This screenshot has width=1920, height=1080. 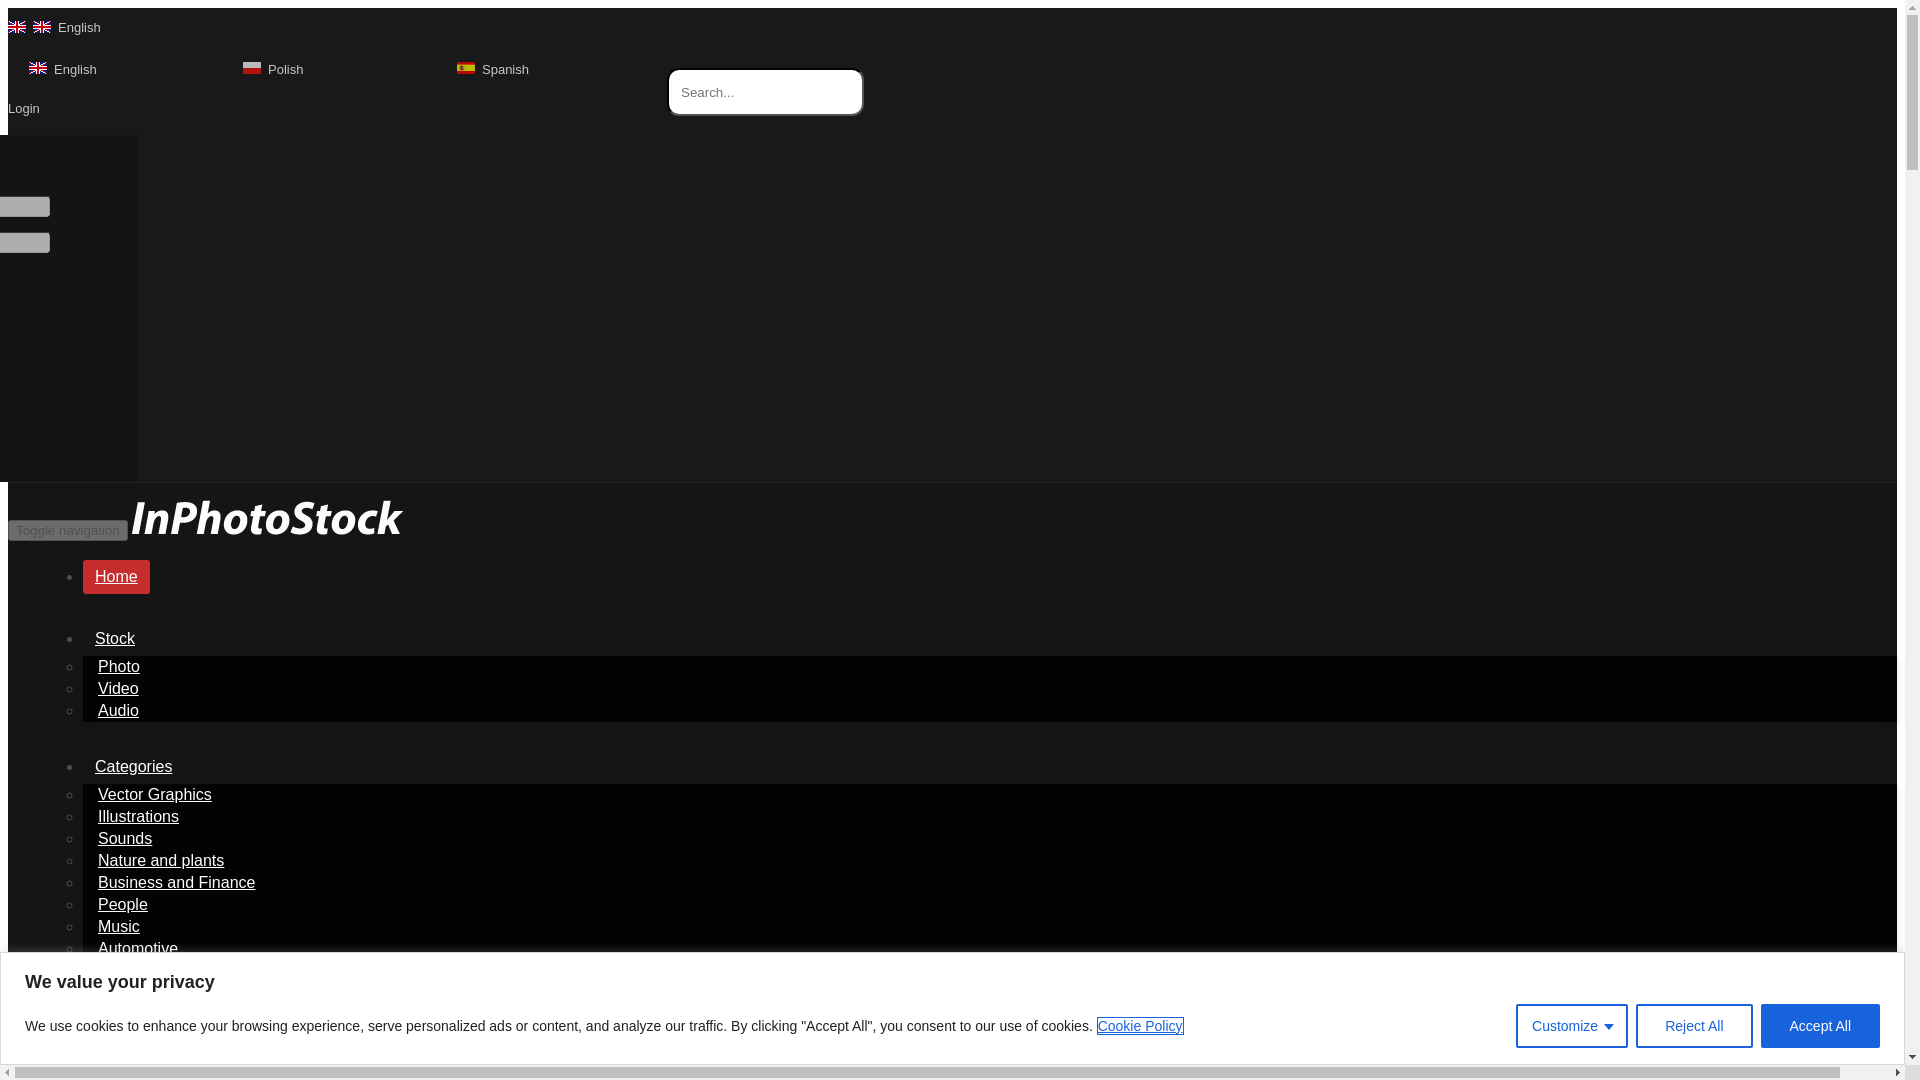 What do you see at coordinates (133, 766) in the screenshot?
I see `Categories` at bounding box center [133, 766].